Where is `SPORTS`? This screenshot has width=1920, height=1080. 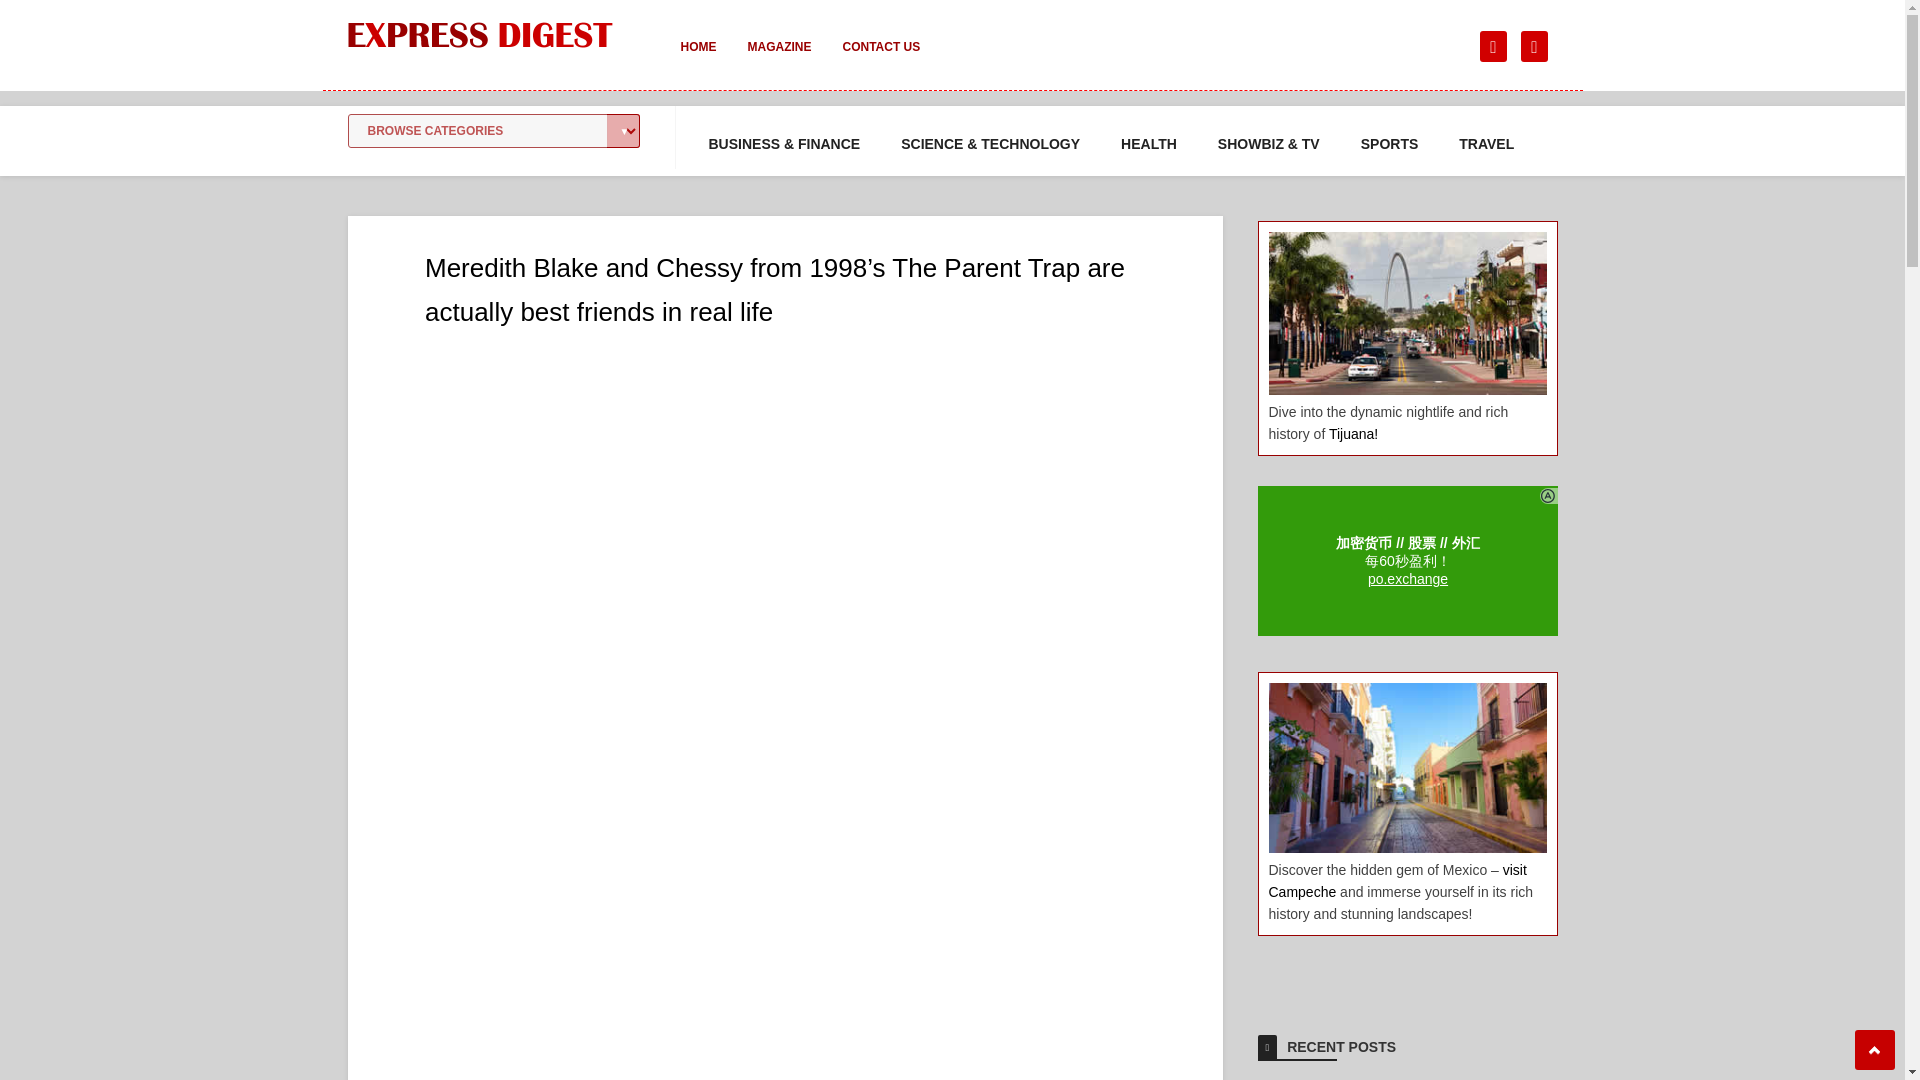 SPORTS is located at coordinates (1390, 144).